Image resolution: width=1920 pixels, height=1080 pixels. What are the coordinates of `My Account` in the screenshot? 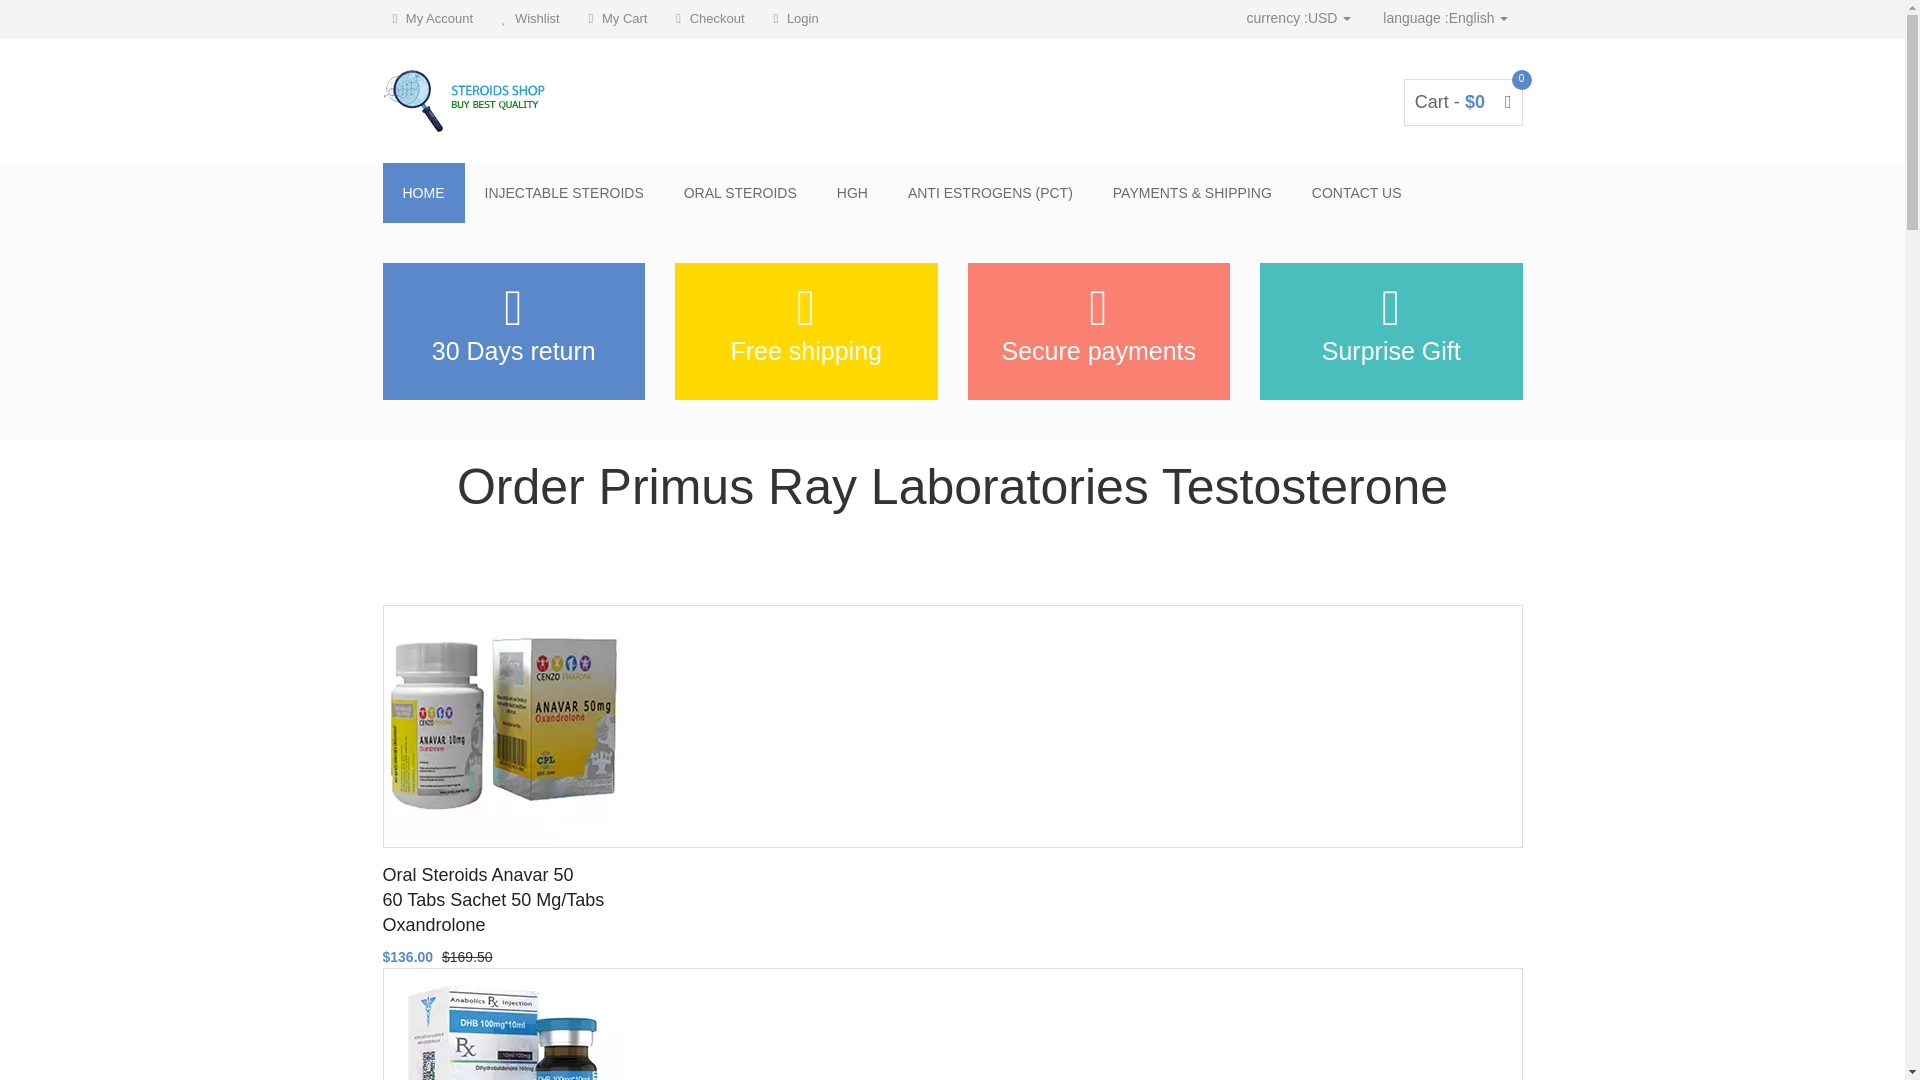 It's located at (432, 19).